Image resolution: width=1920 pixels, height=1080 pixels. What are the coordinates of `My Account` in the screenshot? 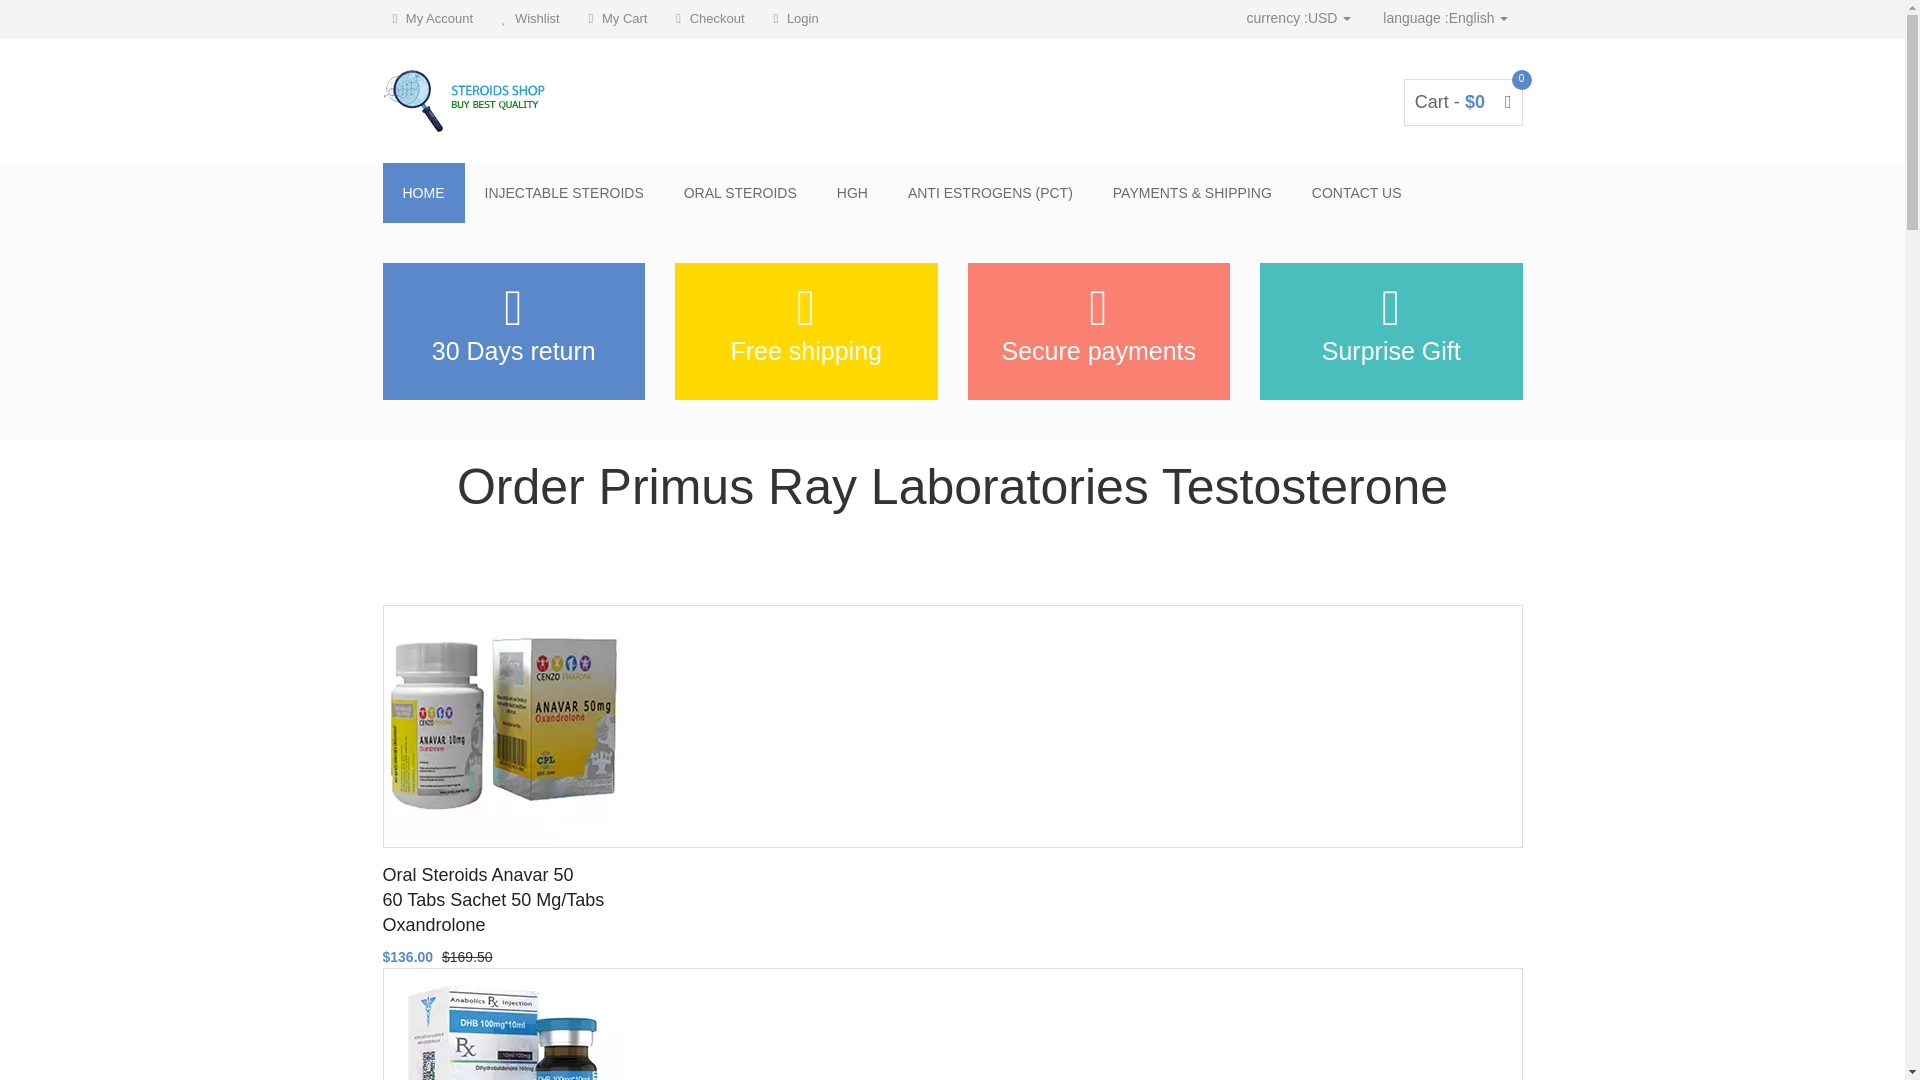 It's located at (432, 19).